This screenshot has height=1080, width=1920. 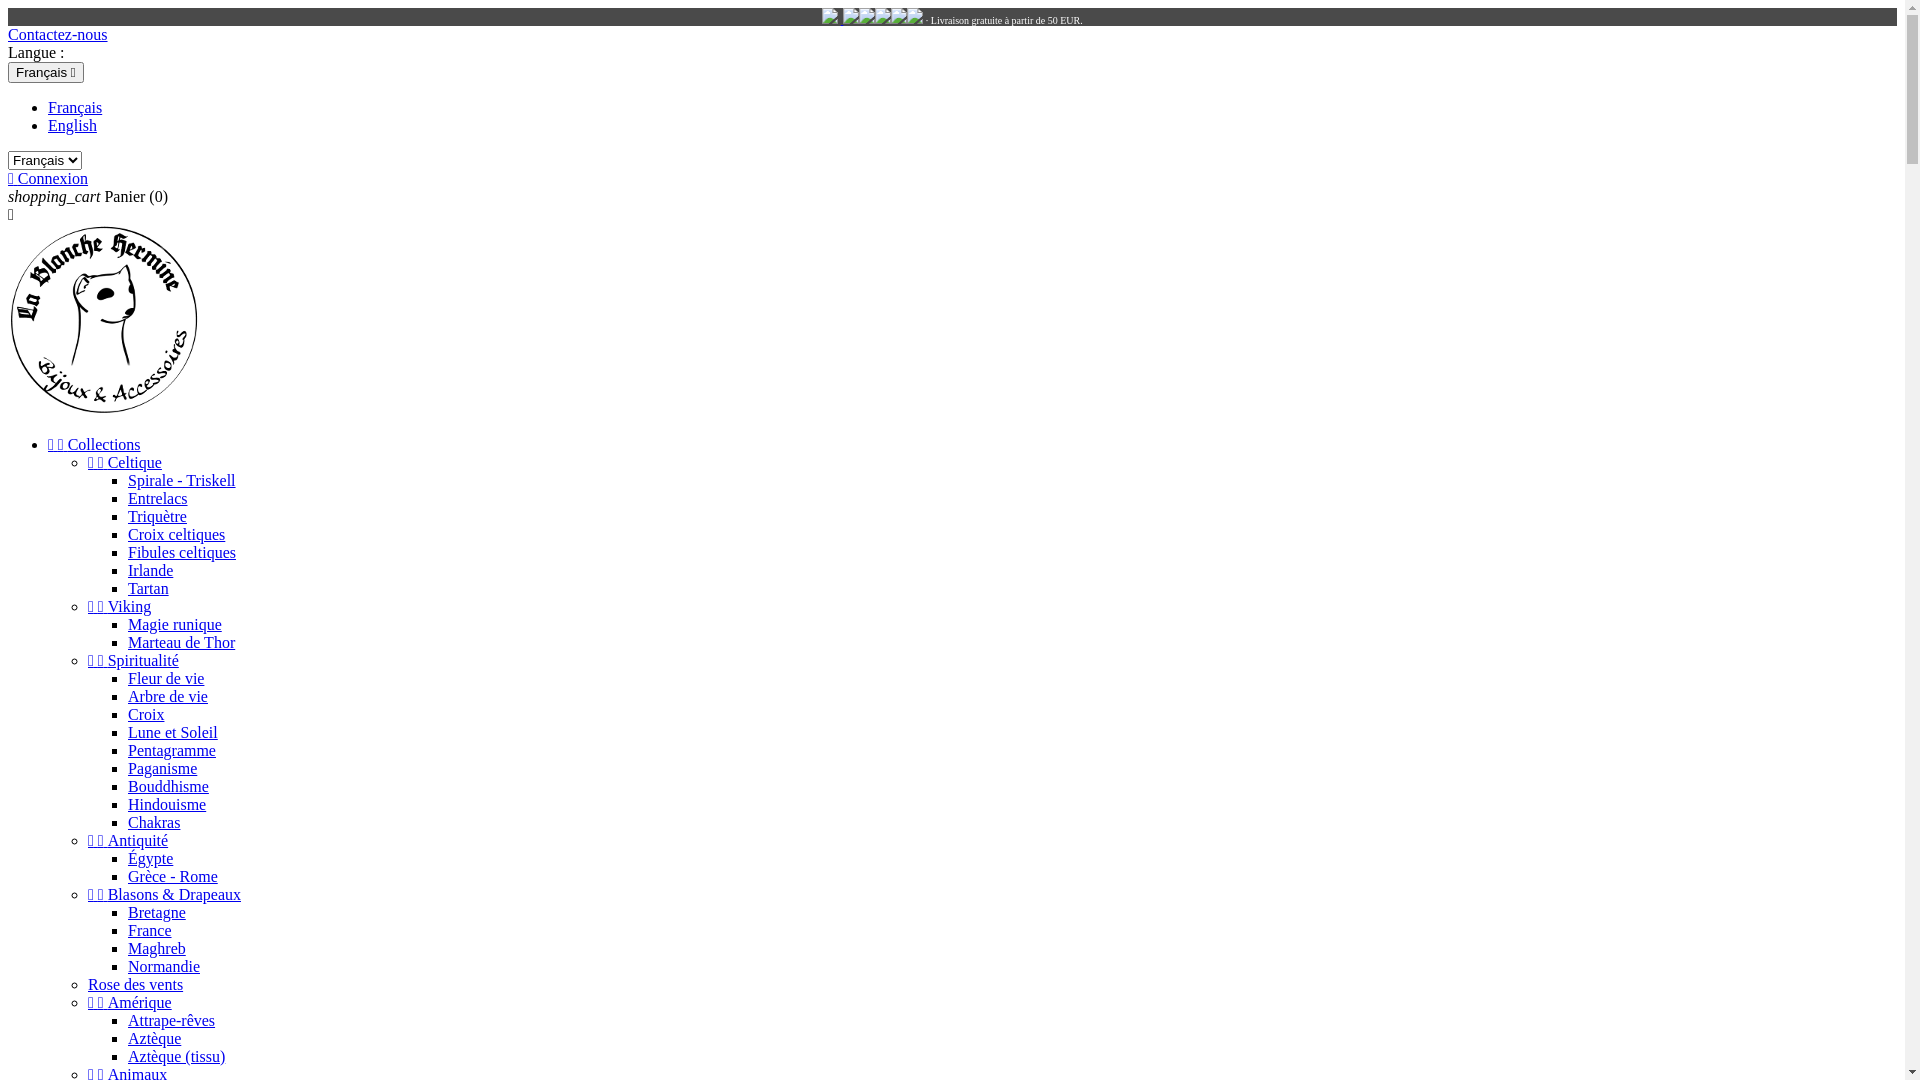 What do you see at coordinates (72, 126) in the screenshot?
I see `English` at bounding box center [72, 126].